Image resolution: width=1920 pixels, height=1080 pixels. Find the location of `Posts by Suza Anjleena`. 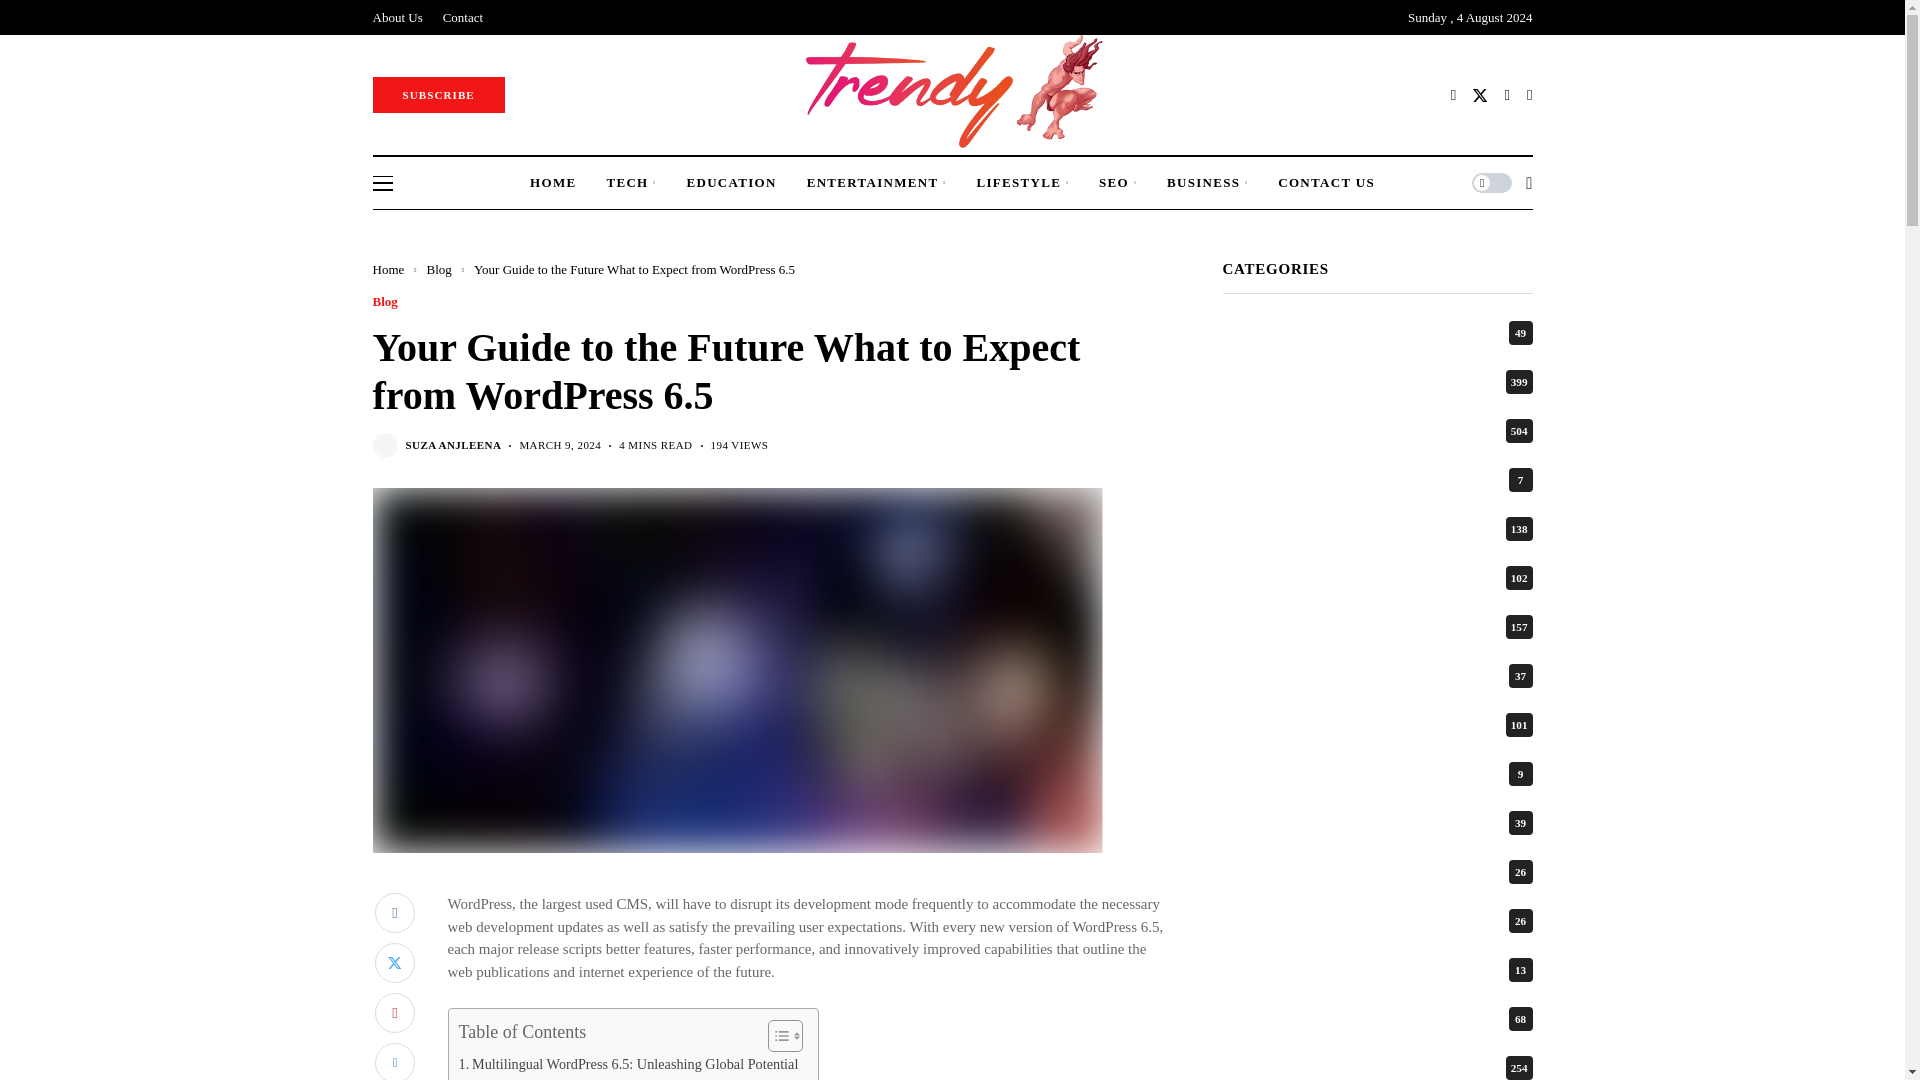

Posts by Suza Anjleena is located at coordinates (453, 445).